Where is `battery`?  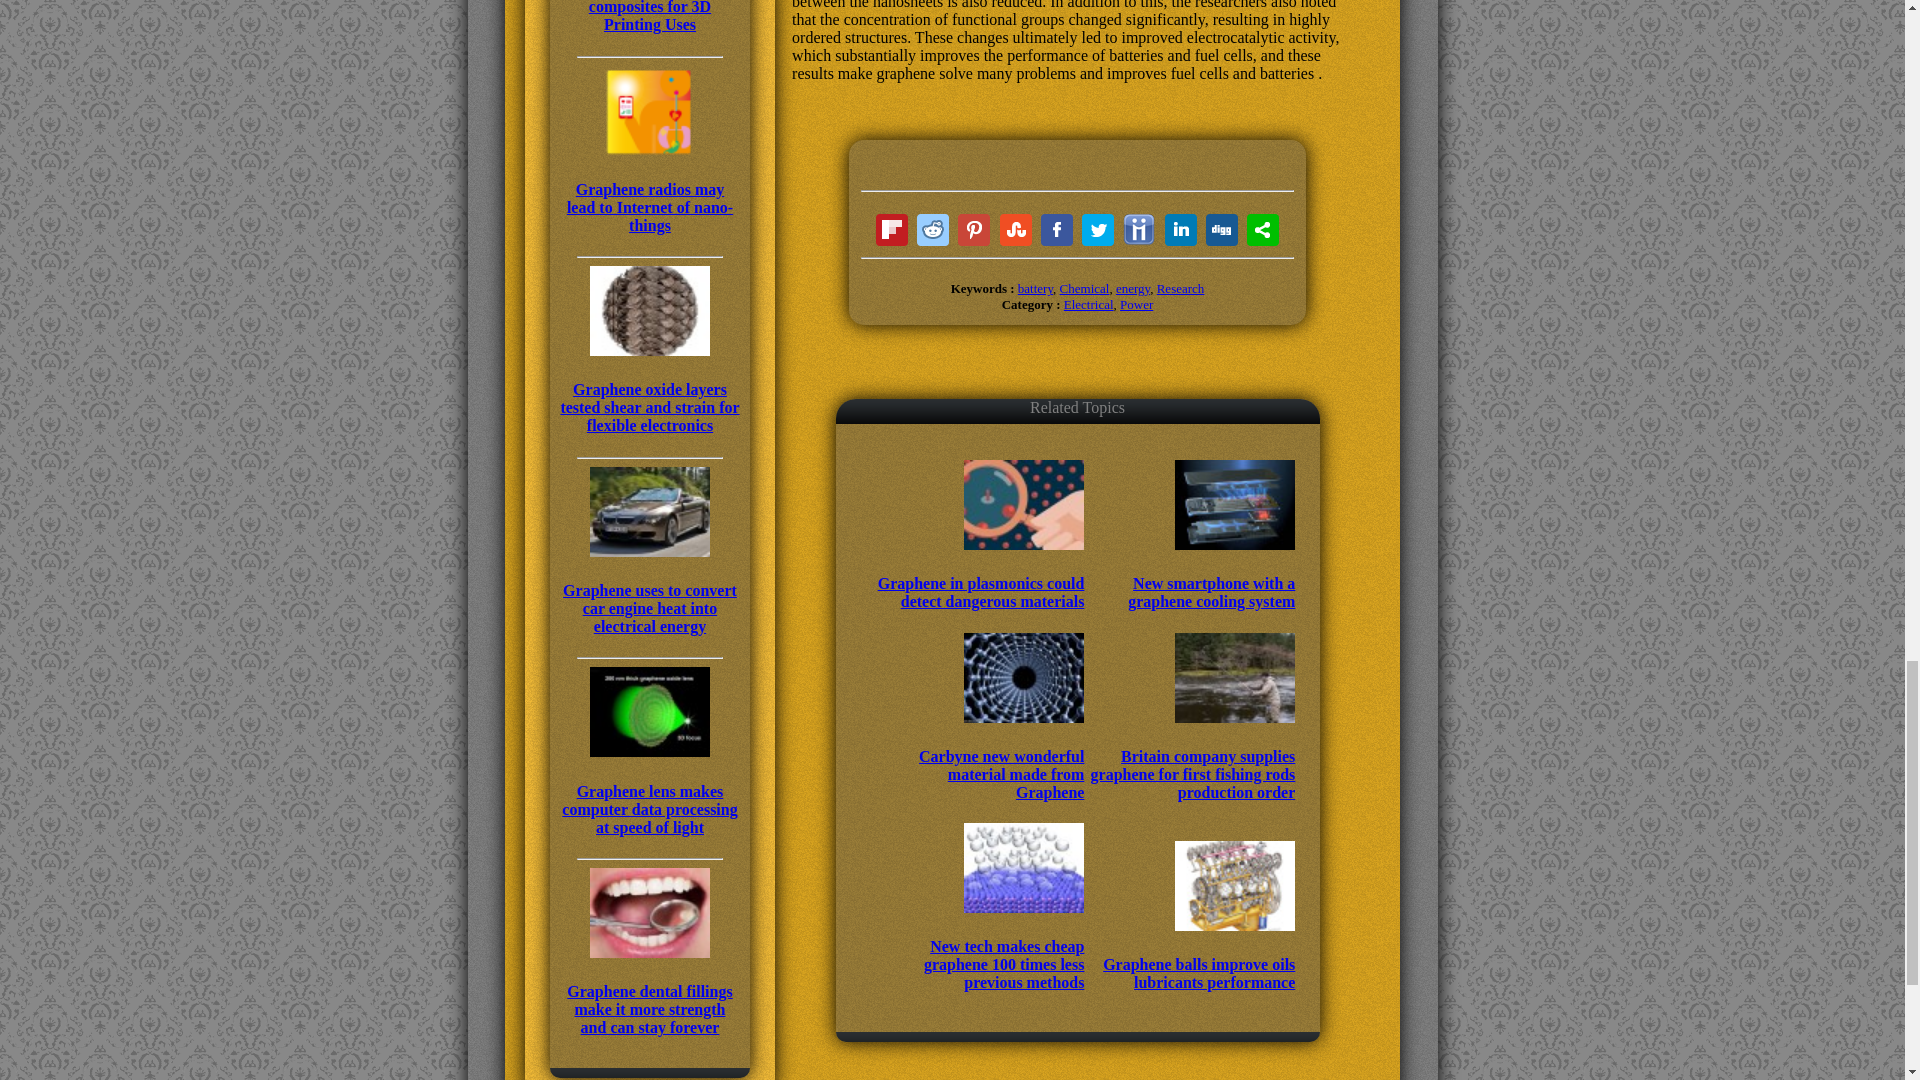
battery is located at coordinates (1034, 288).